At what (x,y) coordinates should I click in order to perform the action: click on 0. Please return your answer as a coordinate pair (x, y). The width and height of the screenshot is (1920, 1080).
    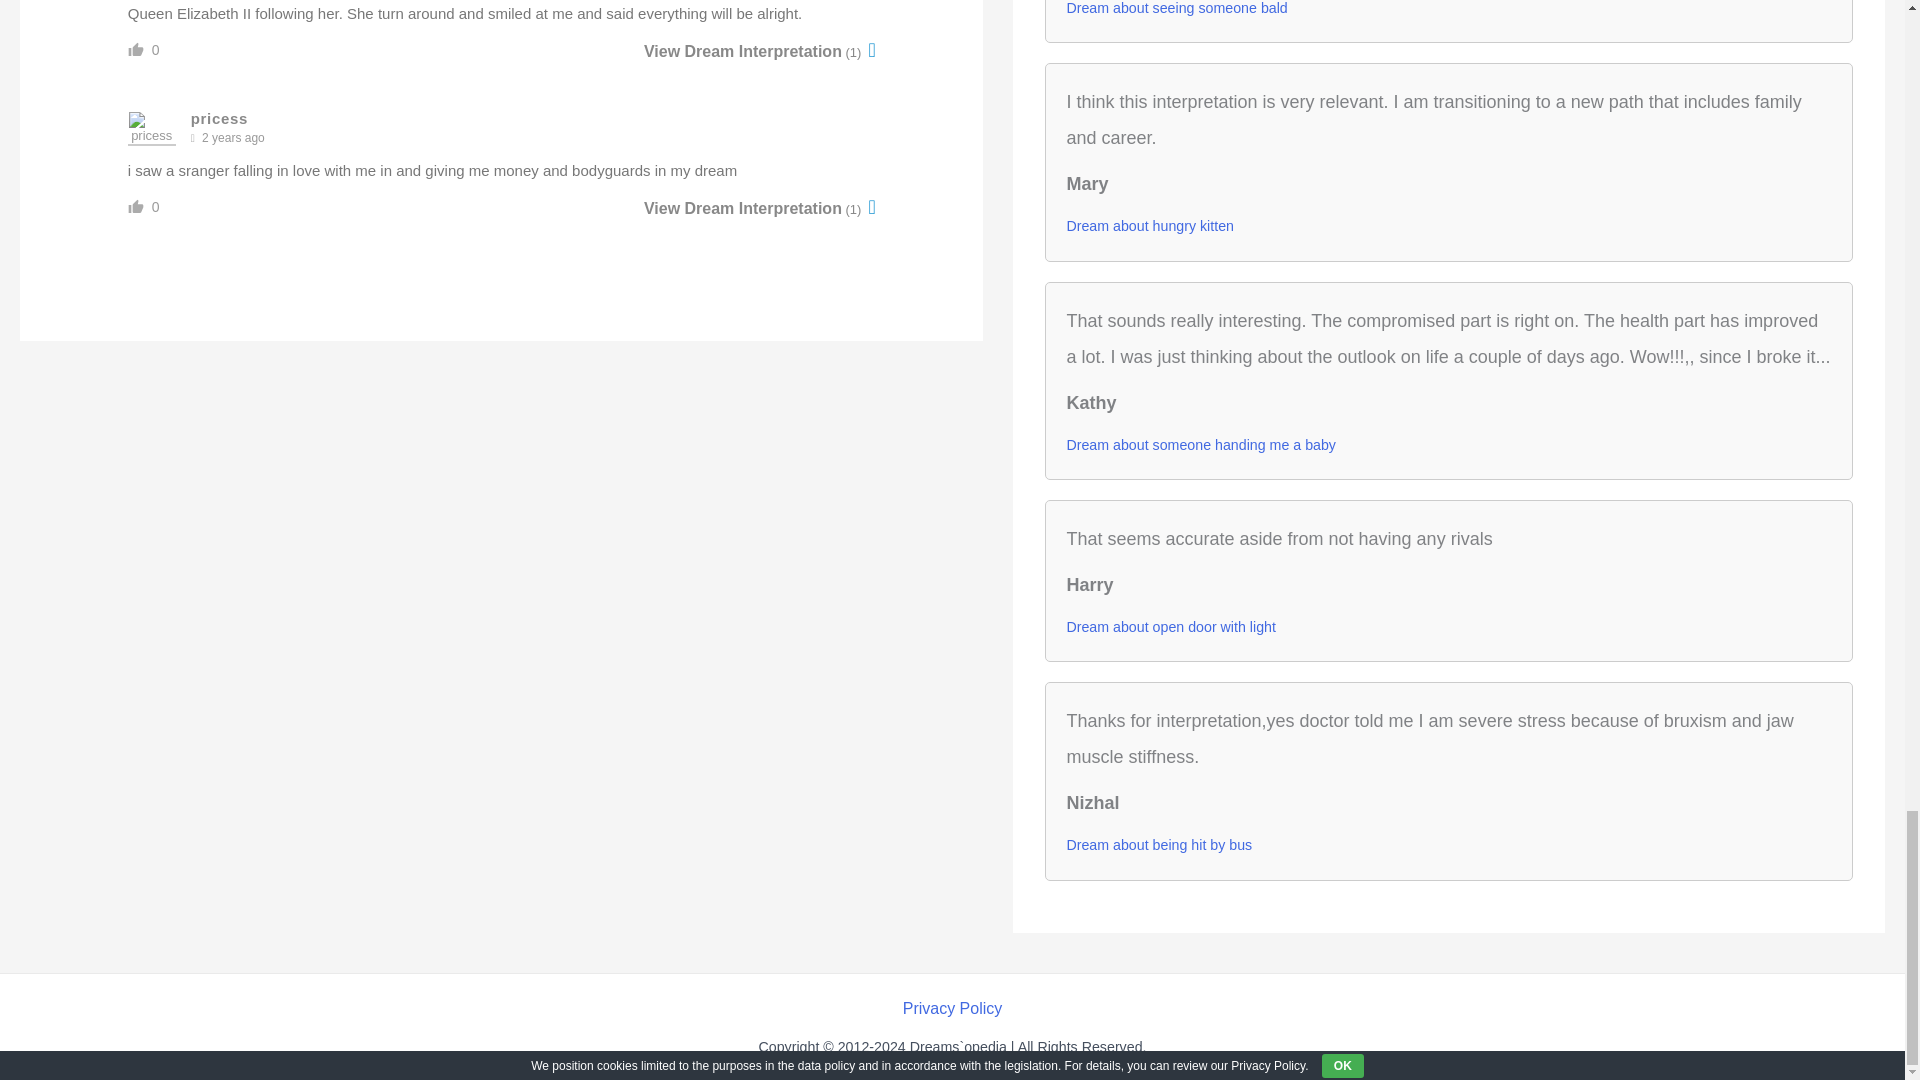
    Looking at the image, I should click on (156, 50).